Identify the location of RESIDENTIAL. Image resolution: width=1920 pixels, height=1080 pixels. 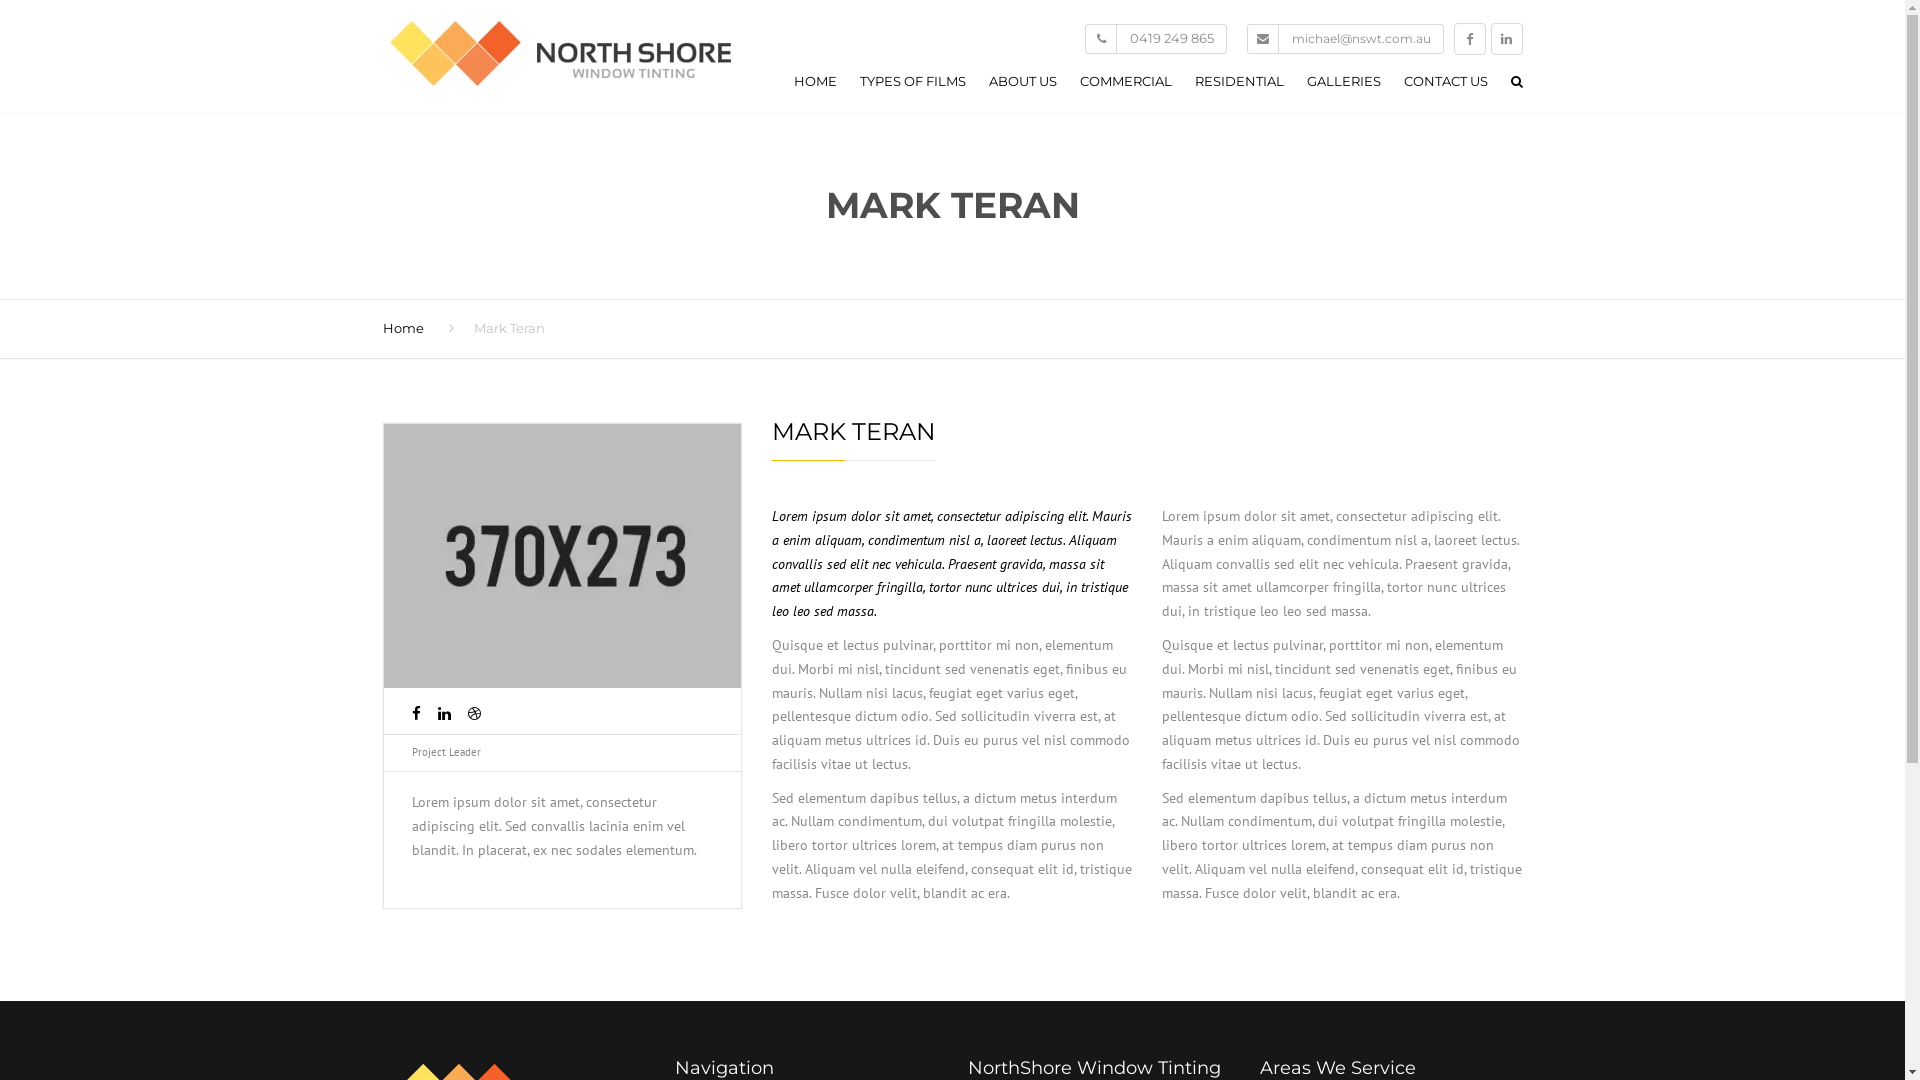
(1238, 86).